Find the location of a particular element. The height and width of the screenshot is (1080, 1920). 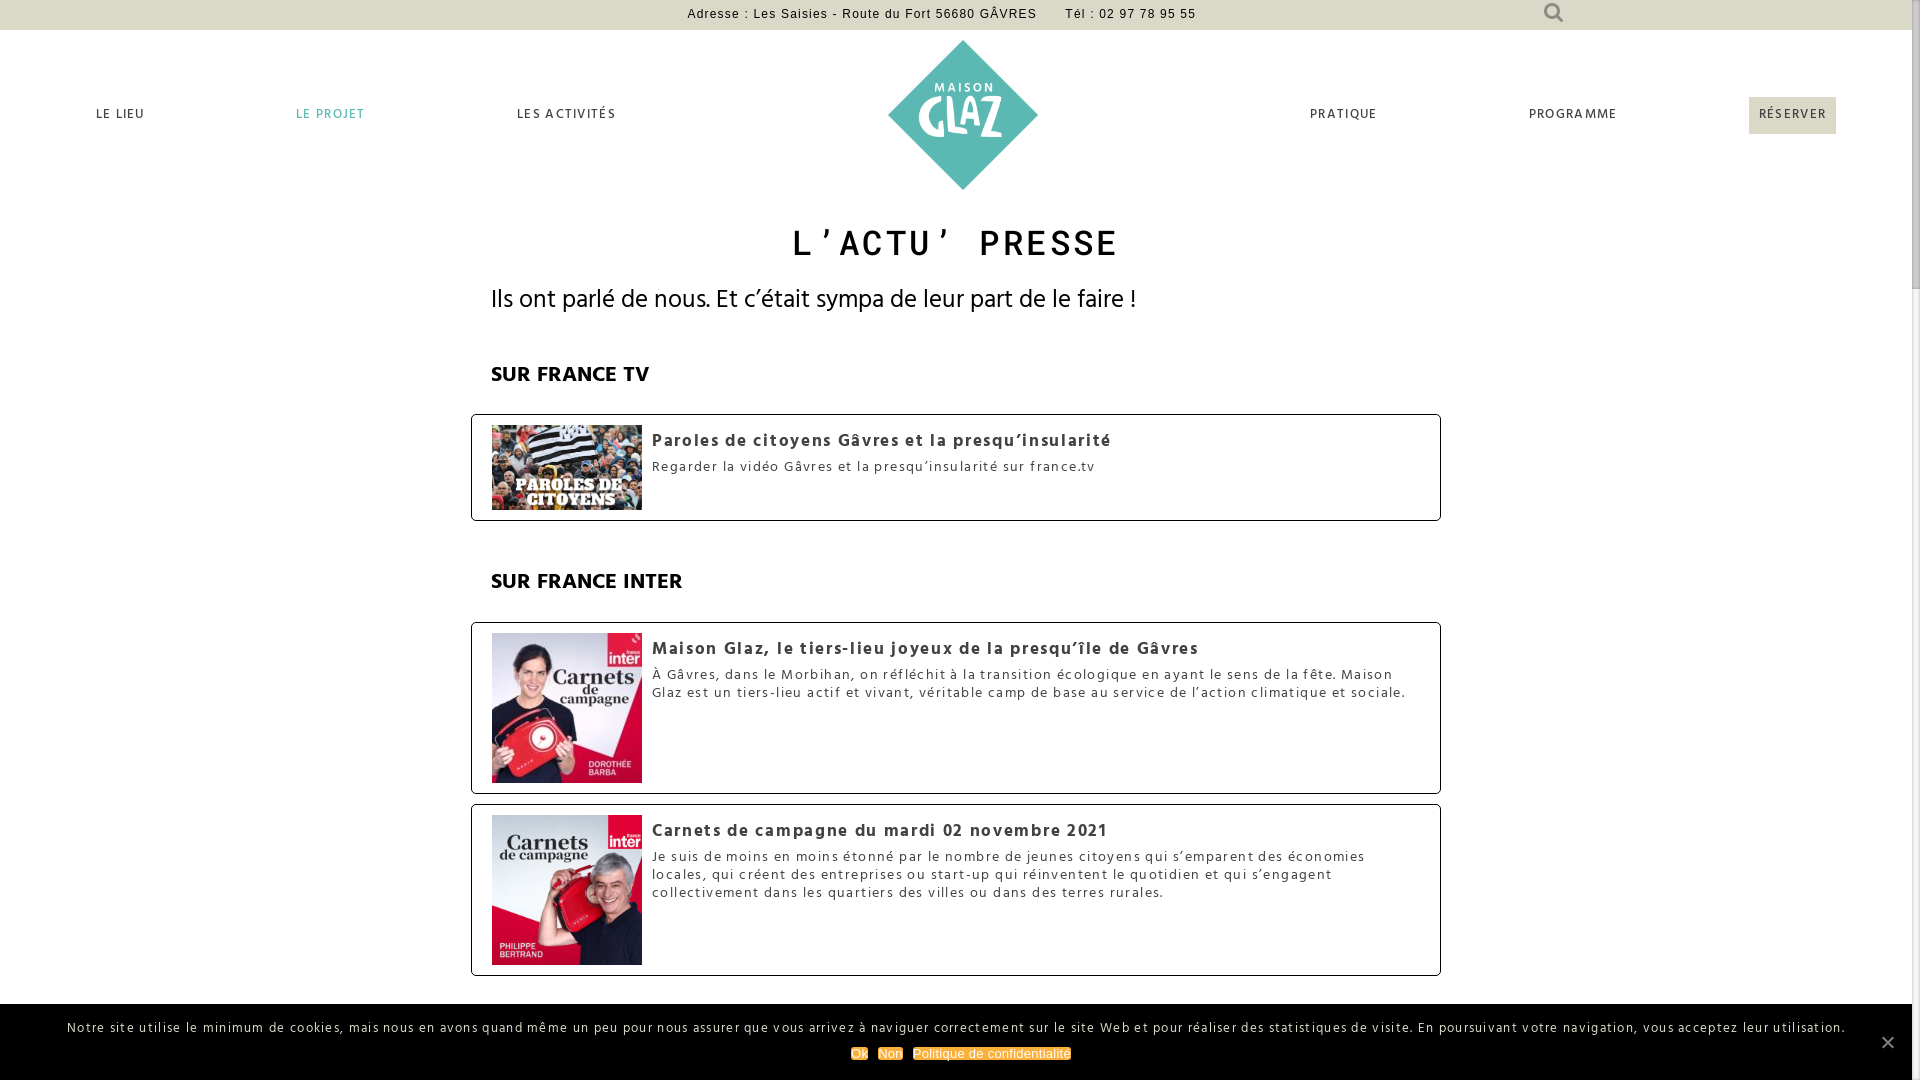

PRATIQUE is located at coordinates (1344, 116).